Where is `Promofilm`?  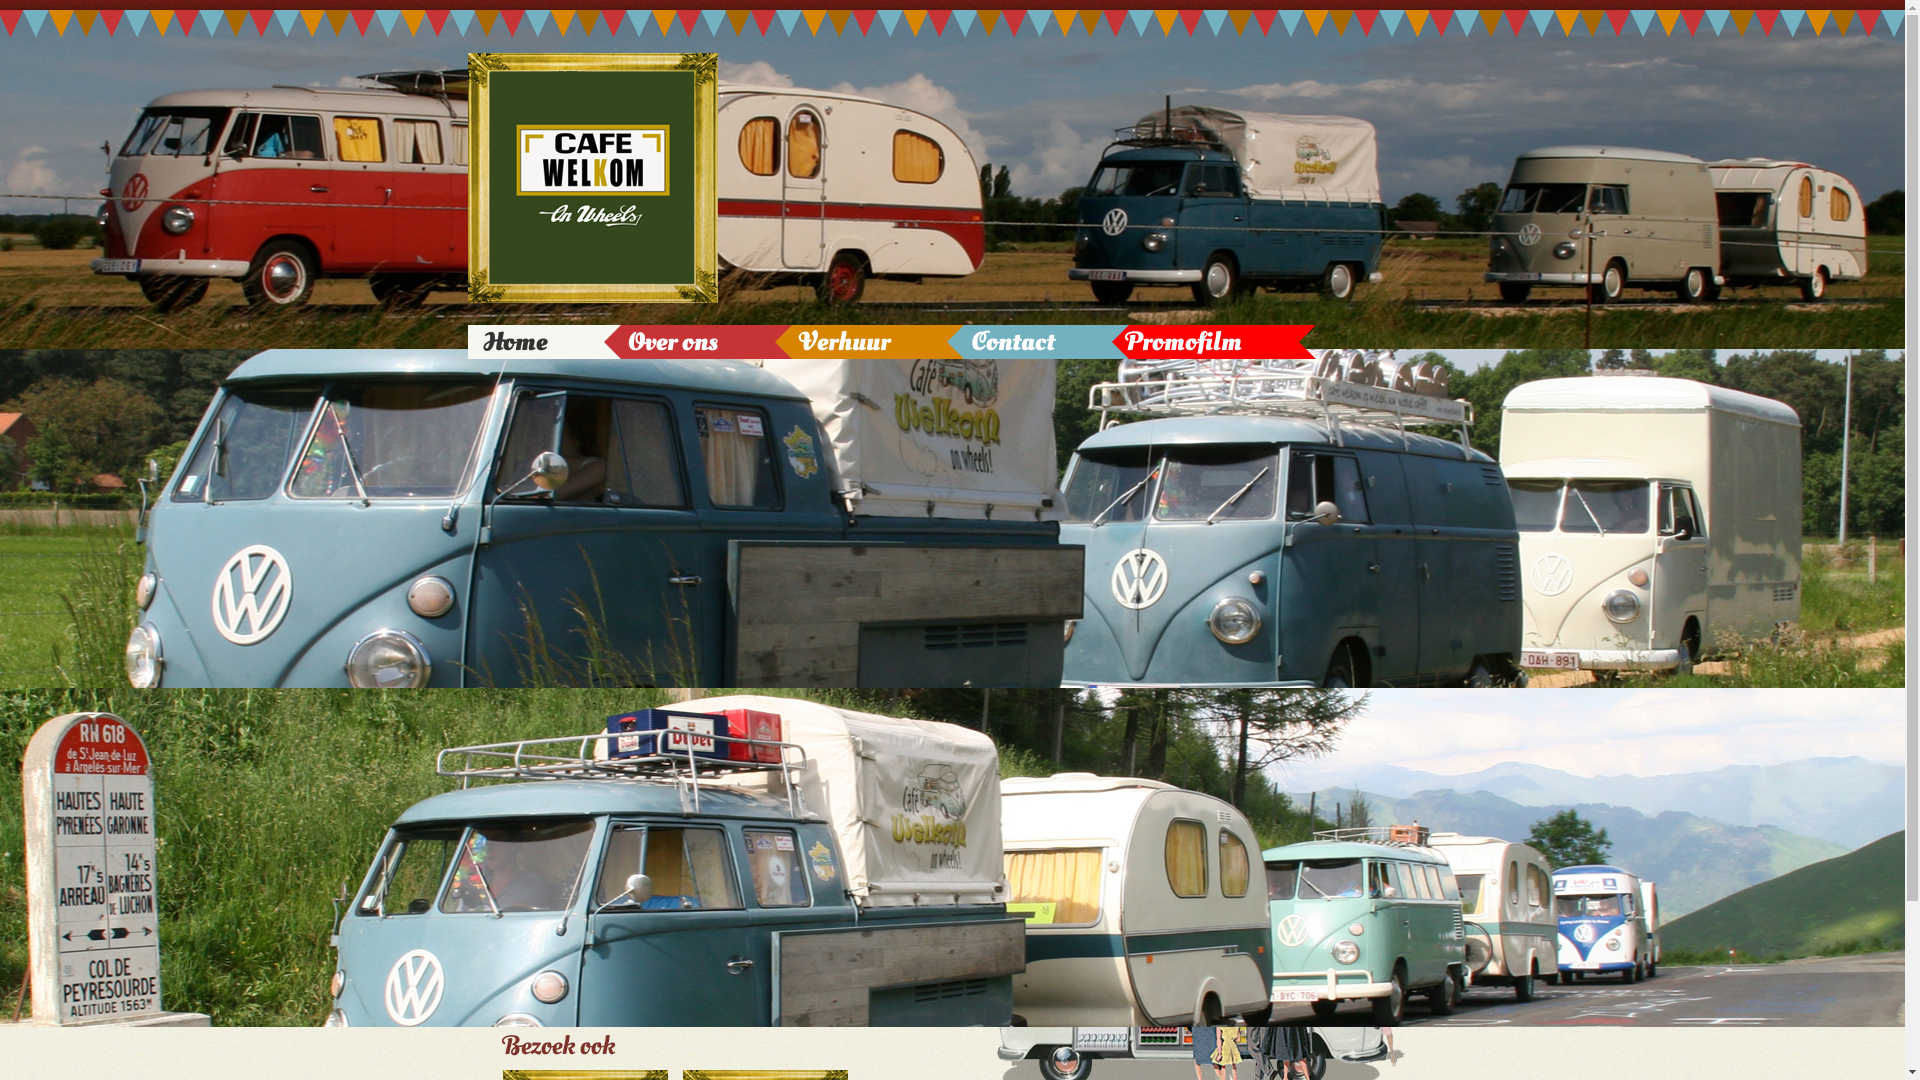 Promofilm is located at coordinates (1212, 342).